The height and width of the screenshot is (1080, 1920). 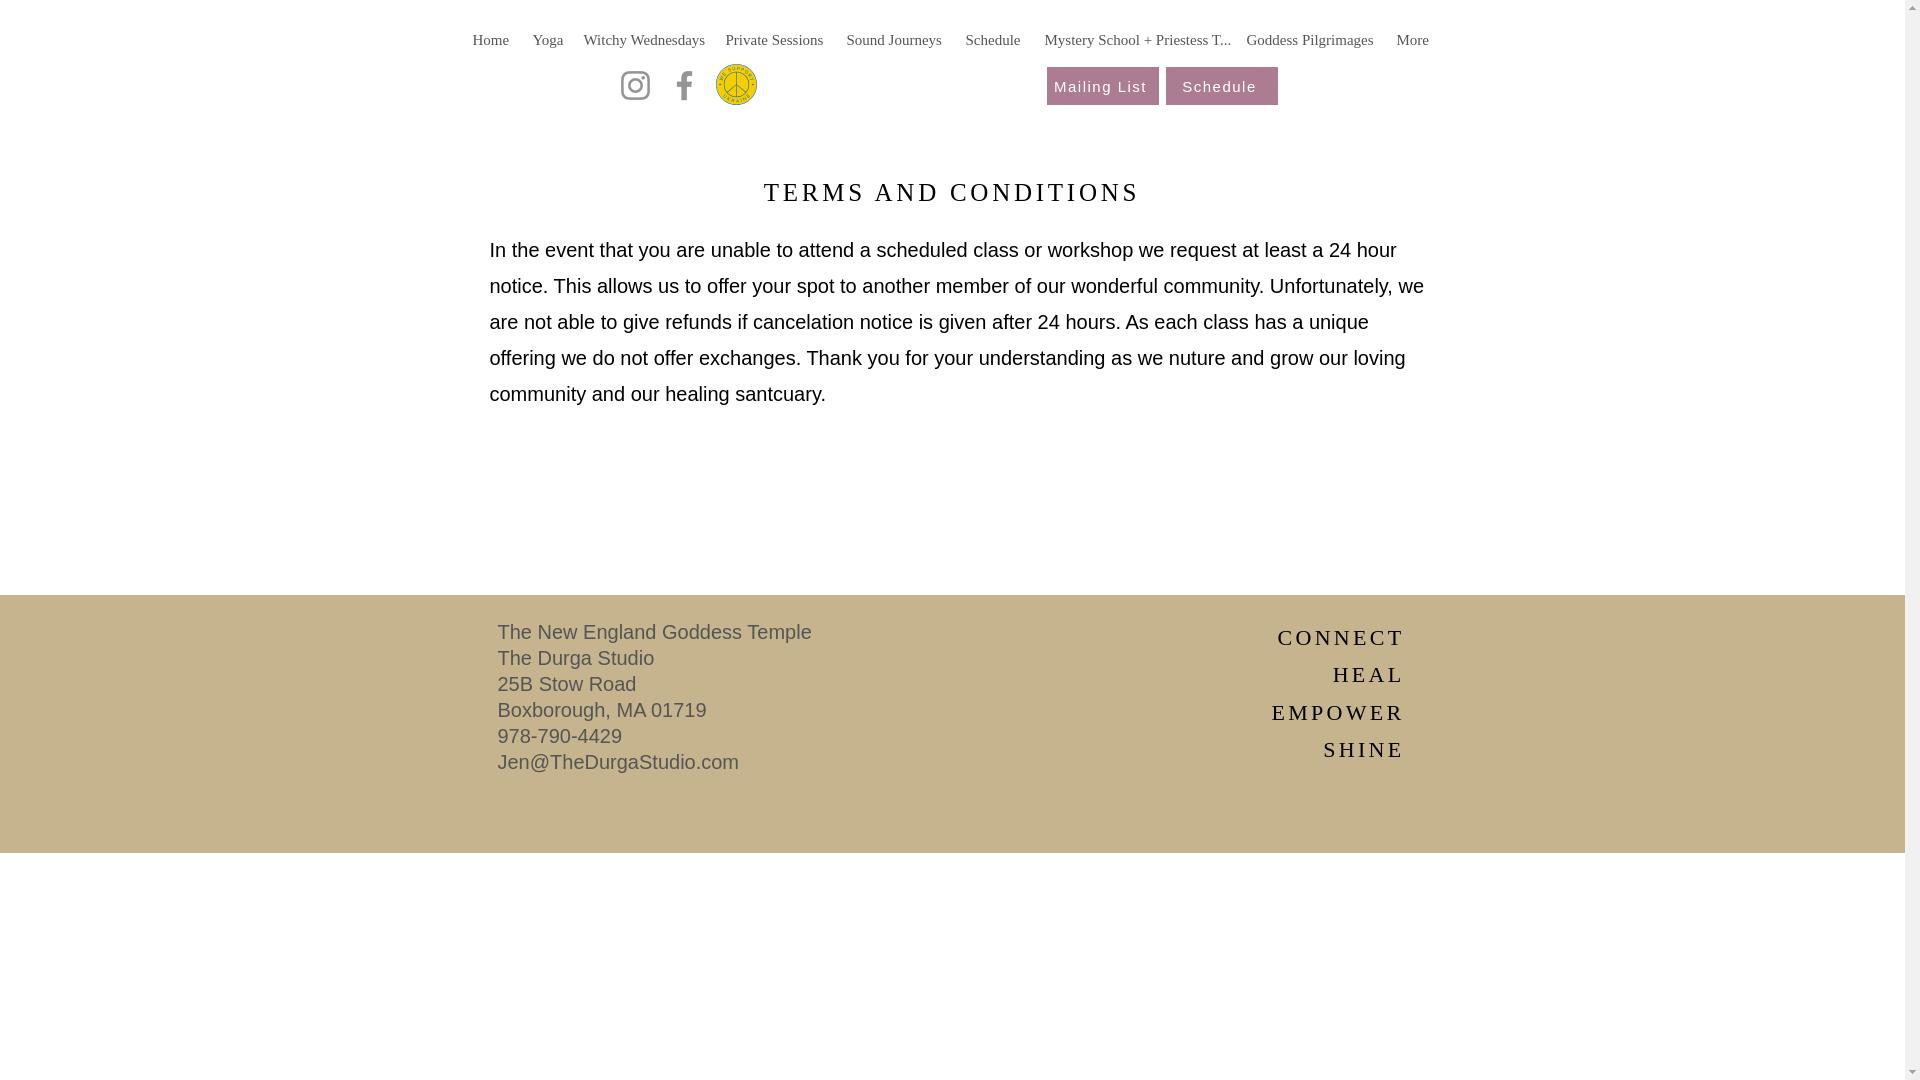 I want to click on Sound Journeys, so click(x=894, y=40).